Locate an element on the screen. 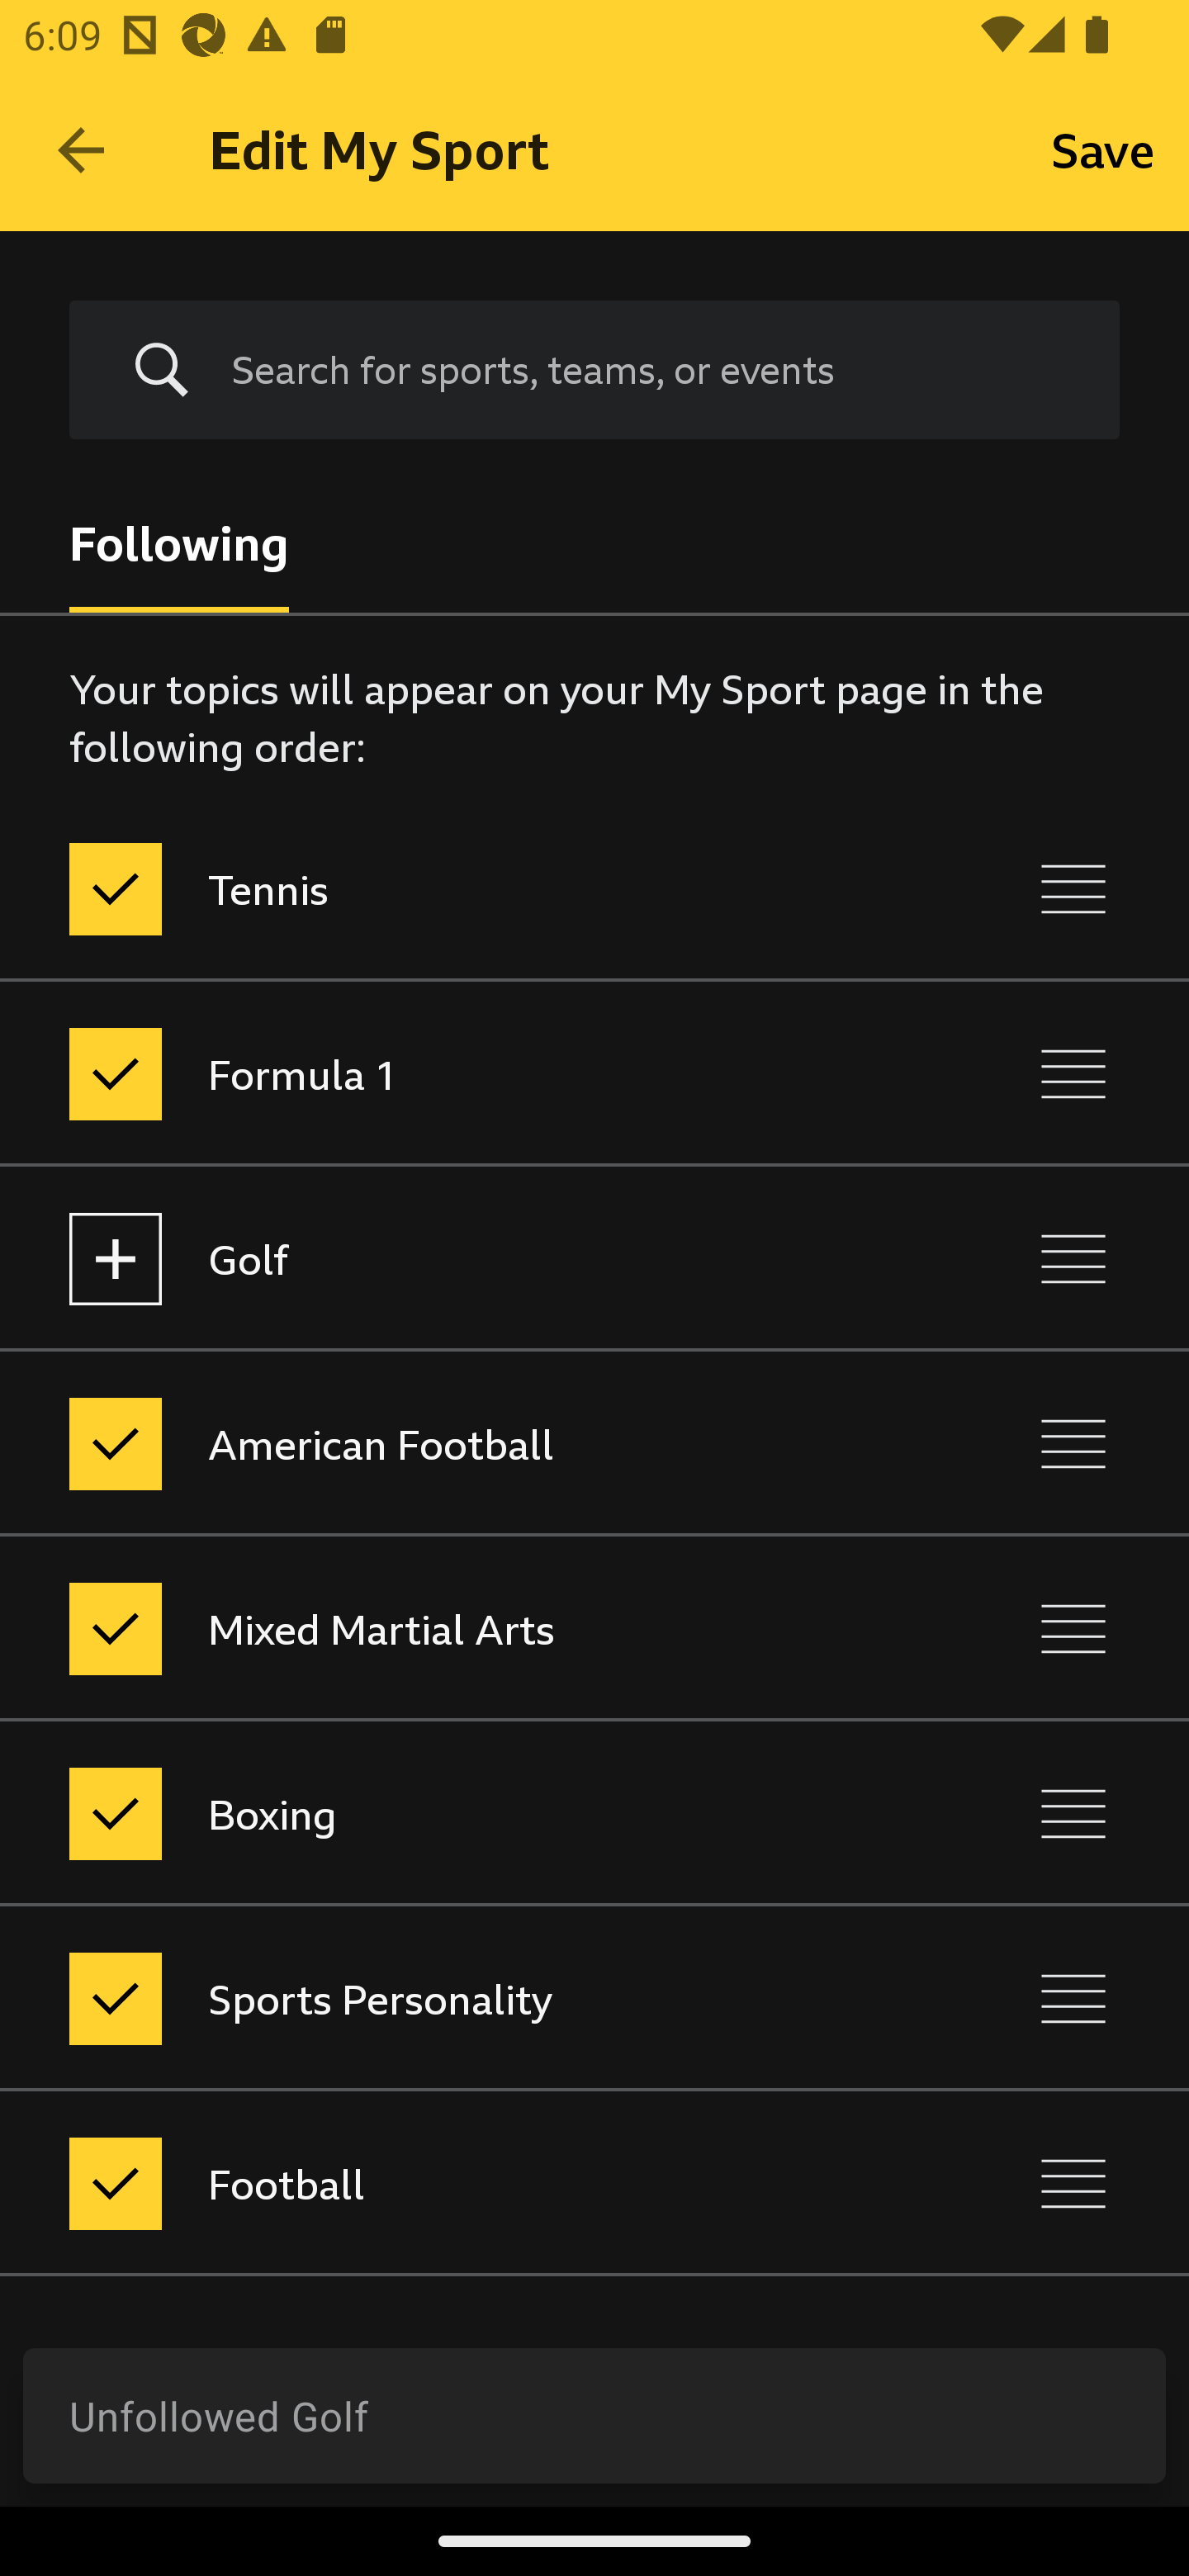  Reorder Tennis is located at coordinates (1073, 888).